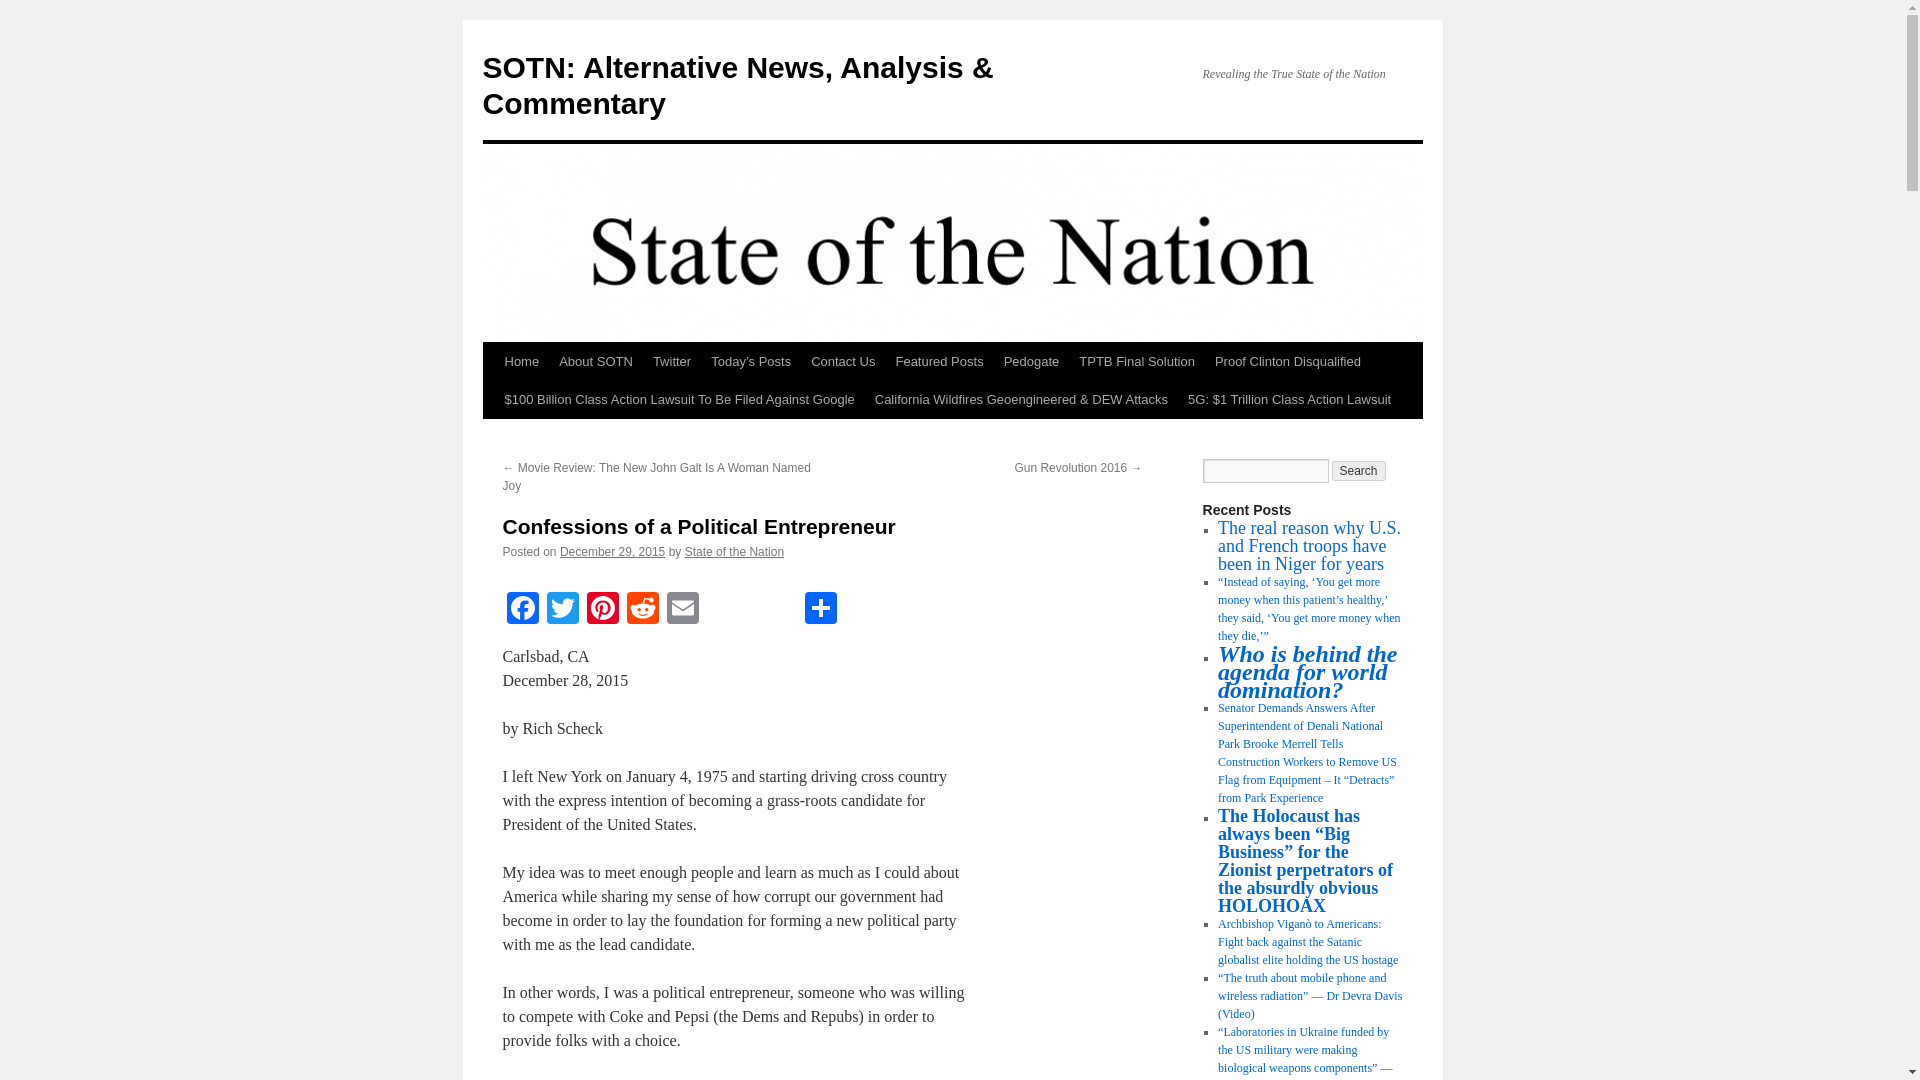 The height and width of the screenshot is (1080, 1920). I want to click on Email, so click(682, 610).